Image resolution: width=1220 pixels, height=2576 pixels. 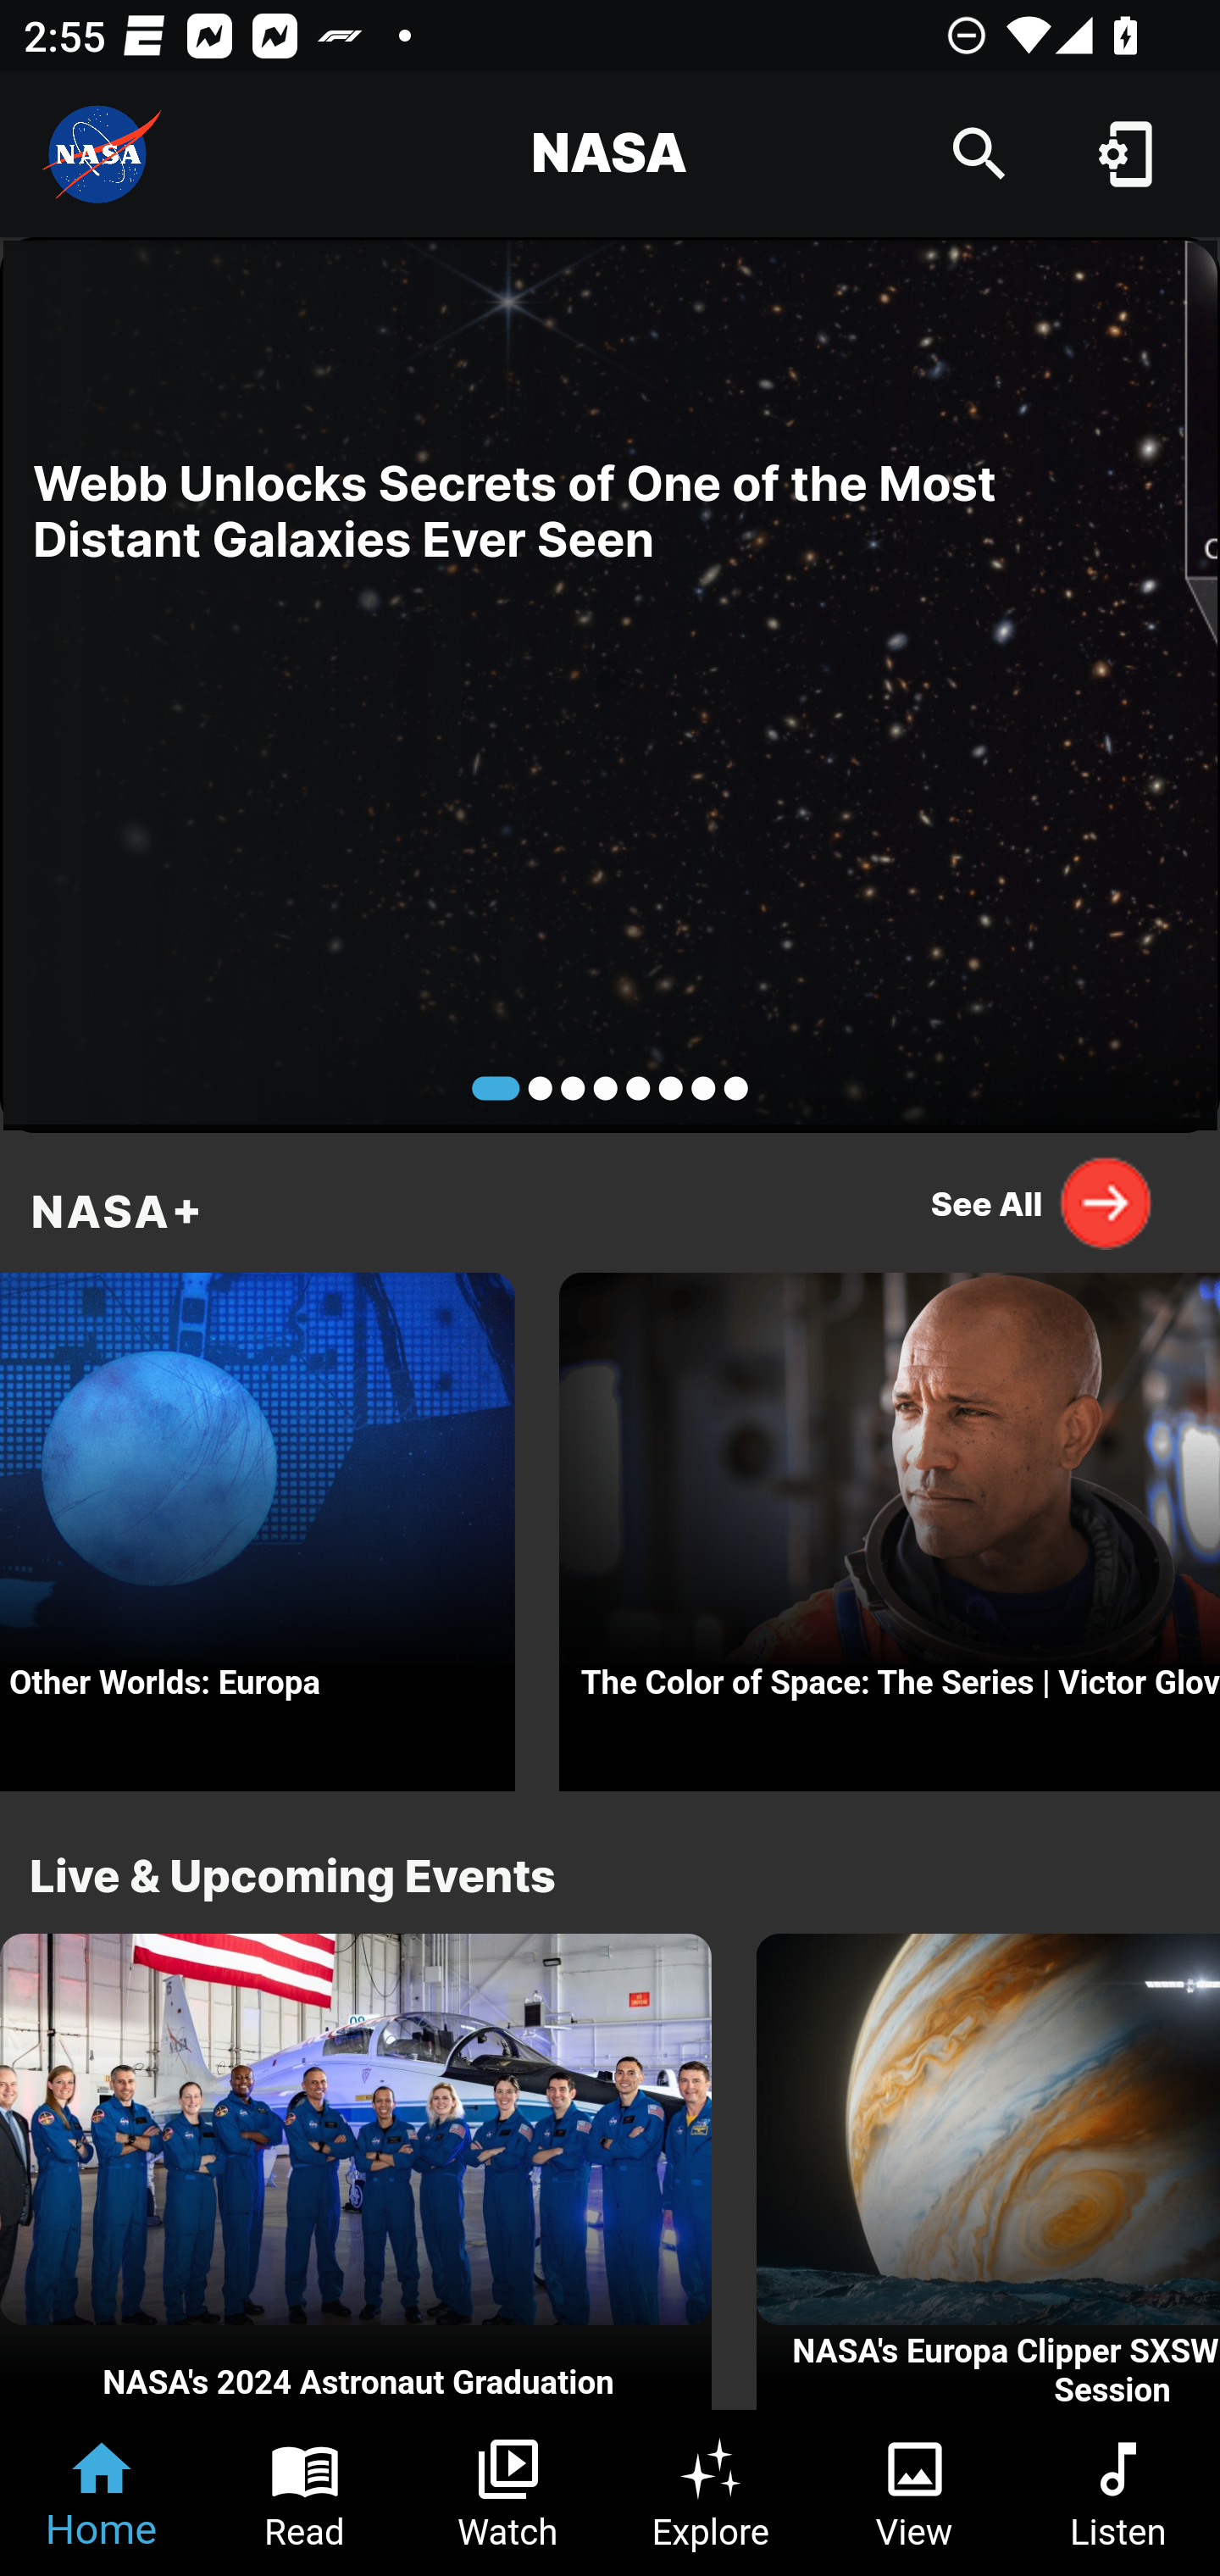 What do you see at coordinates (1042, 1202) in the screenshot?
I see `See All` at bounding box center [1042, 1202].